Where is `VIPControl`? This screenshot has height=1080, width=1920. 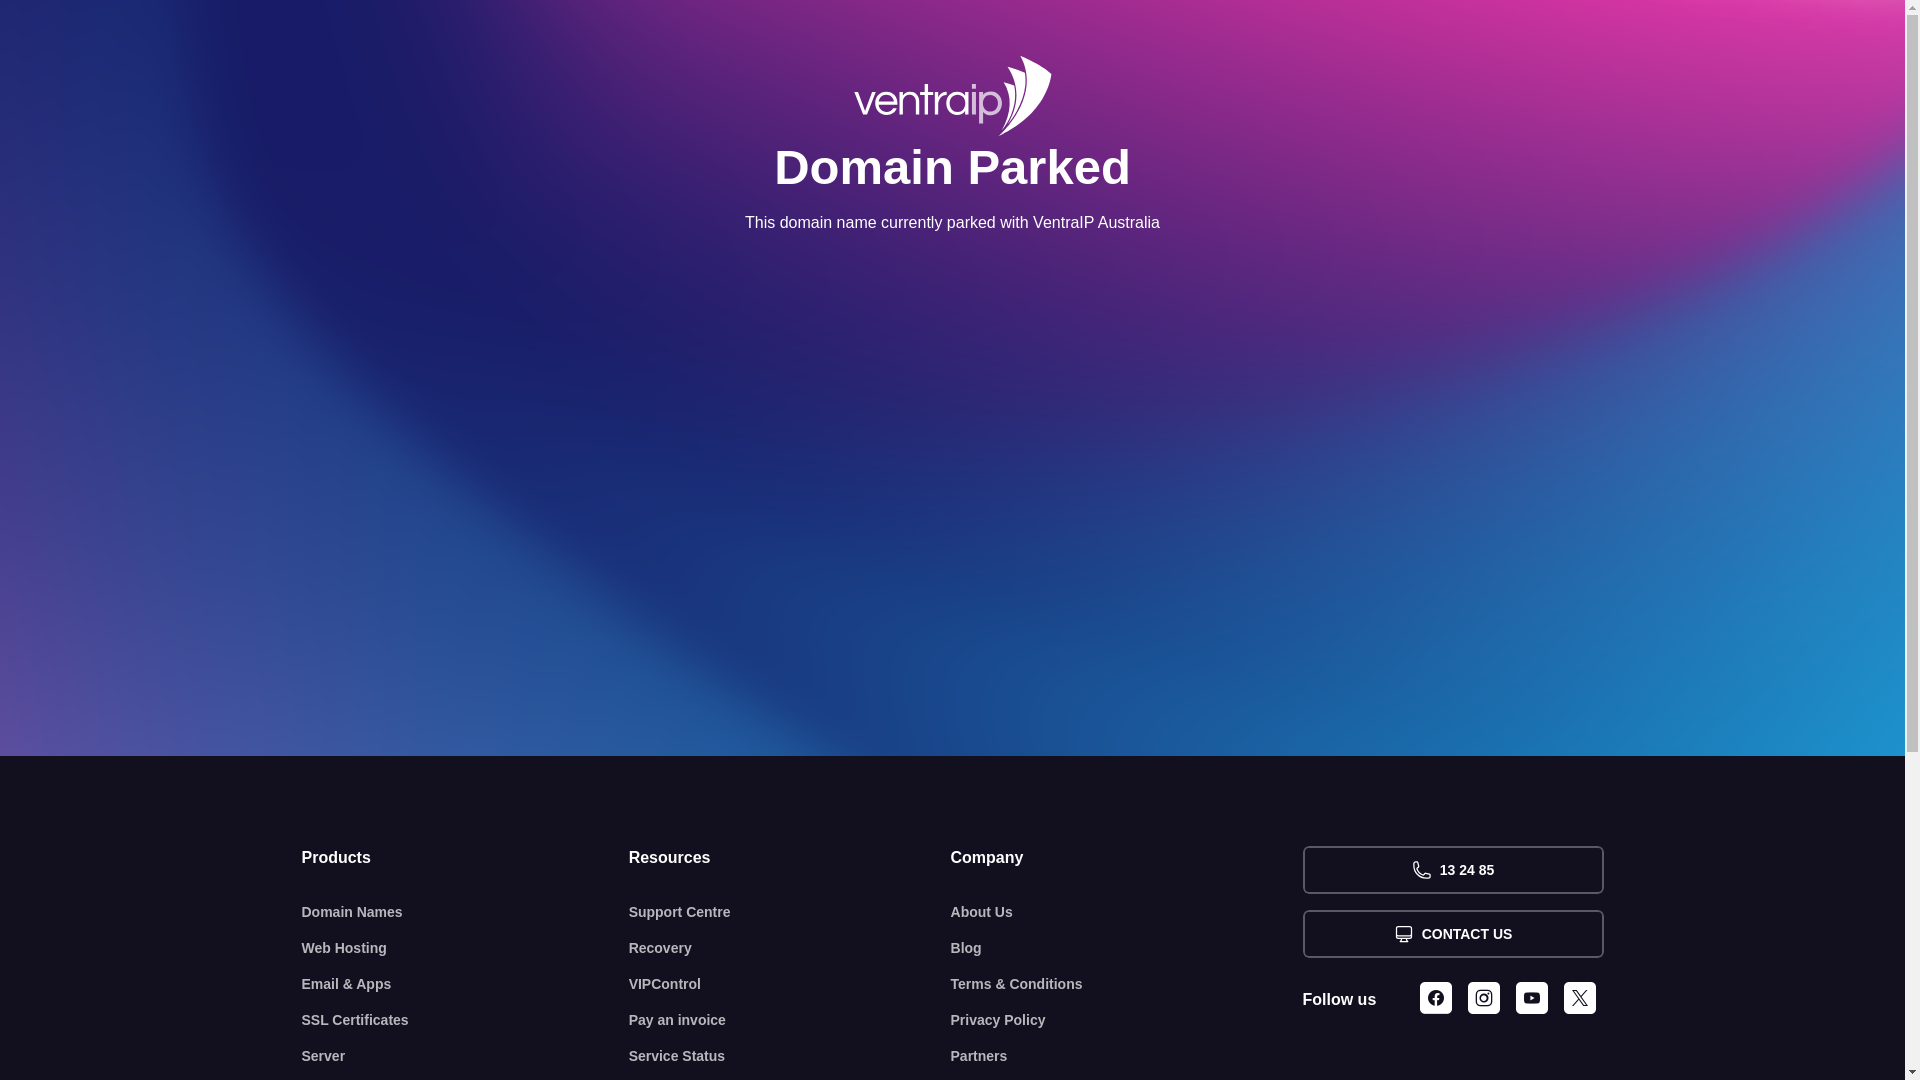
VIPControl is located at coordinates (790, 984).